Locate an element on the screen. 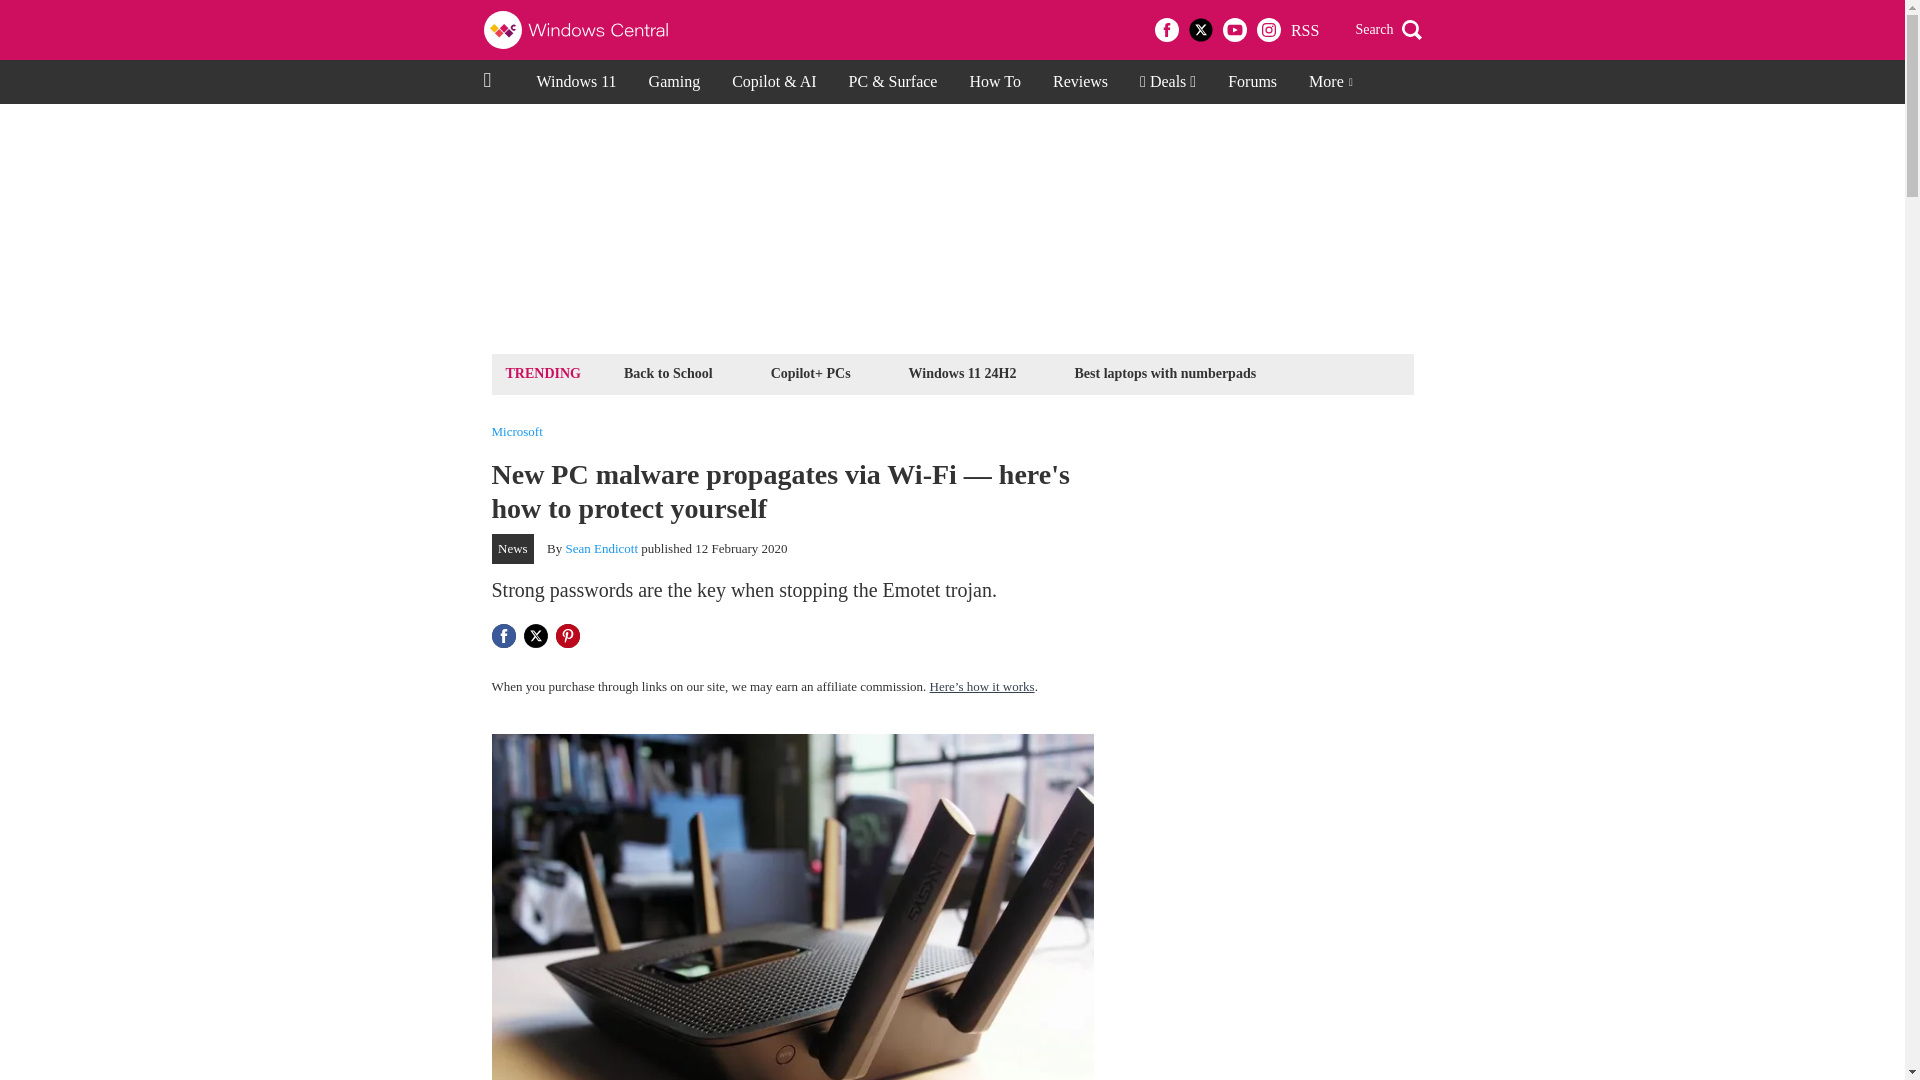  Gaming is located at coordinates (674, 82).